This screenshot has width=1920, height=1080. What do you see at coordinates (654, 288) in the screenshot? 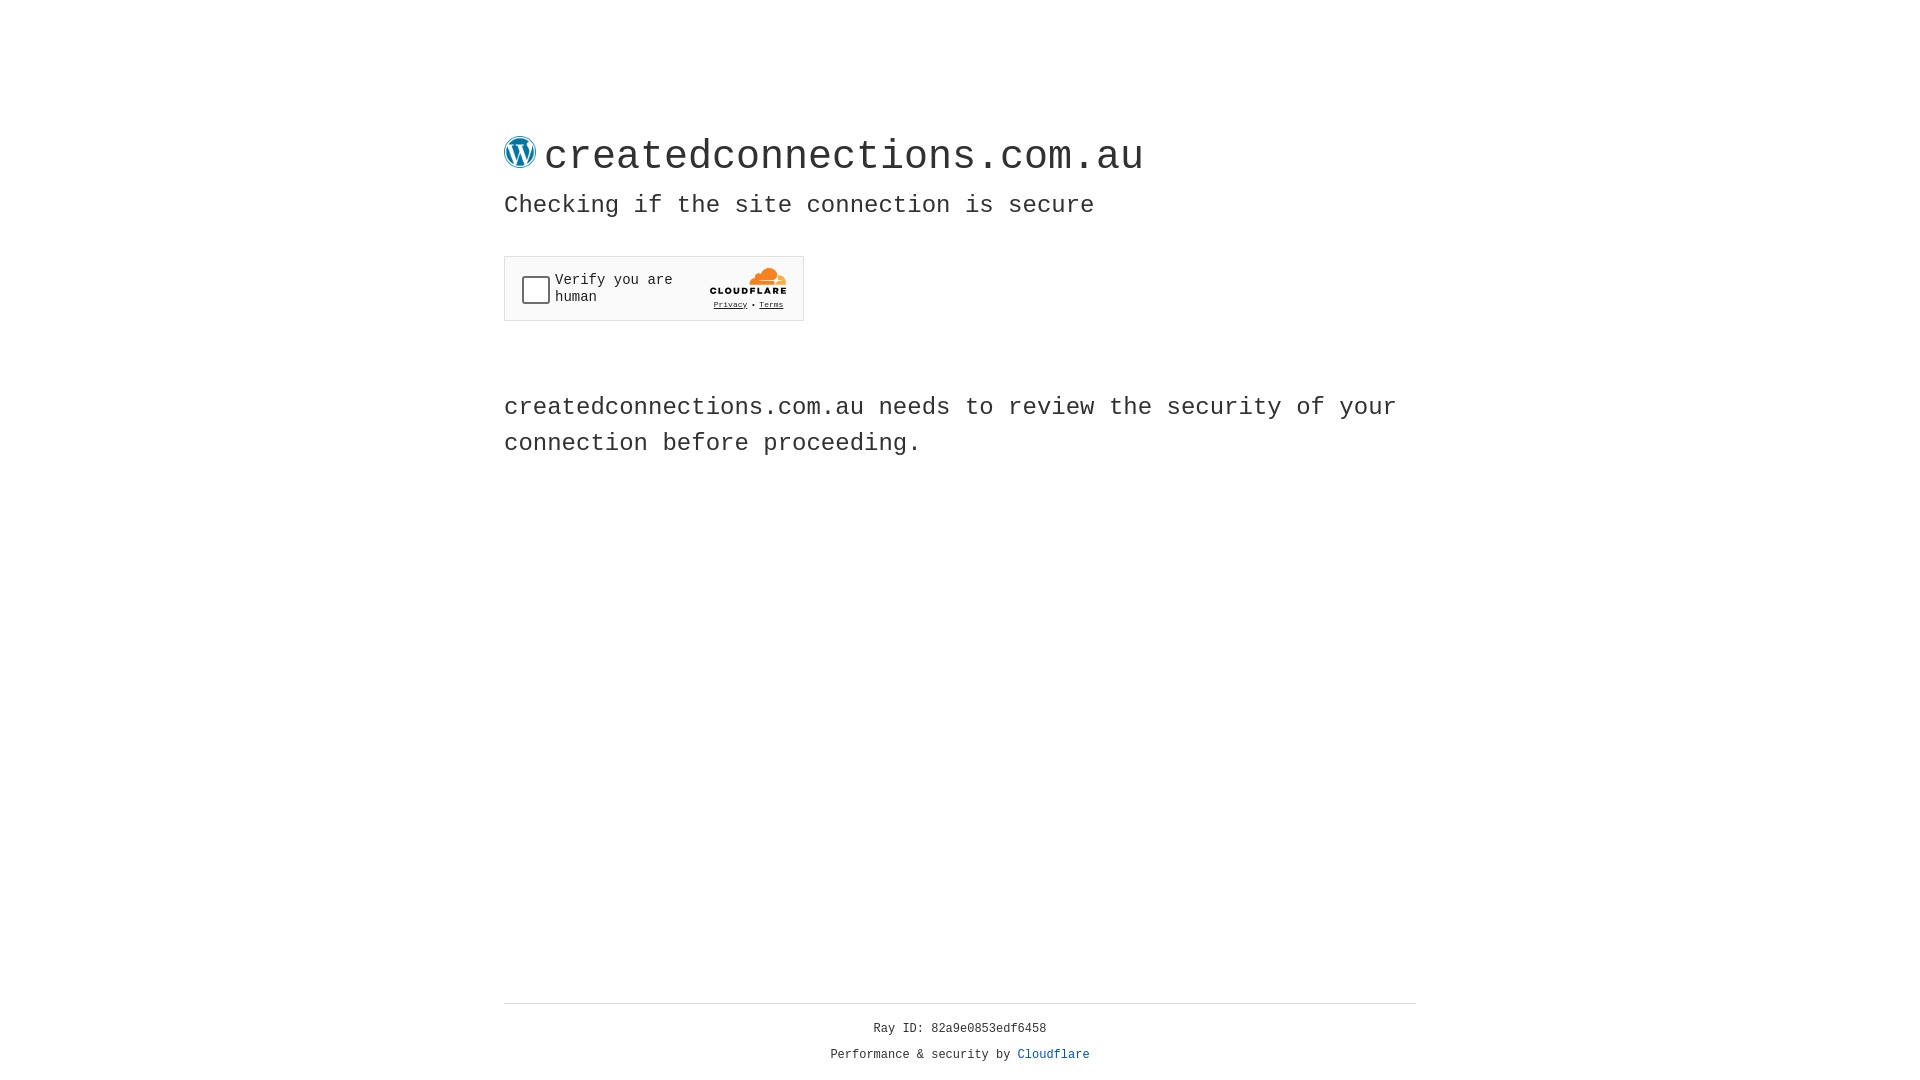
I see `Widget containing a Cloudflare security challenge` at bounding box center [654, 288].